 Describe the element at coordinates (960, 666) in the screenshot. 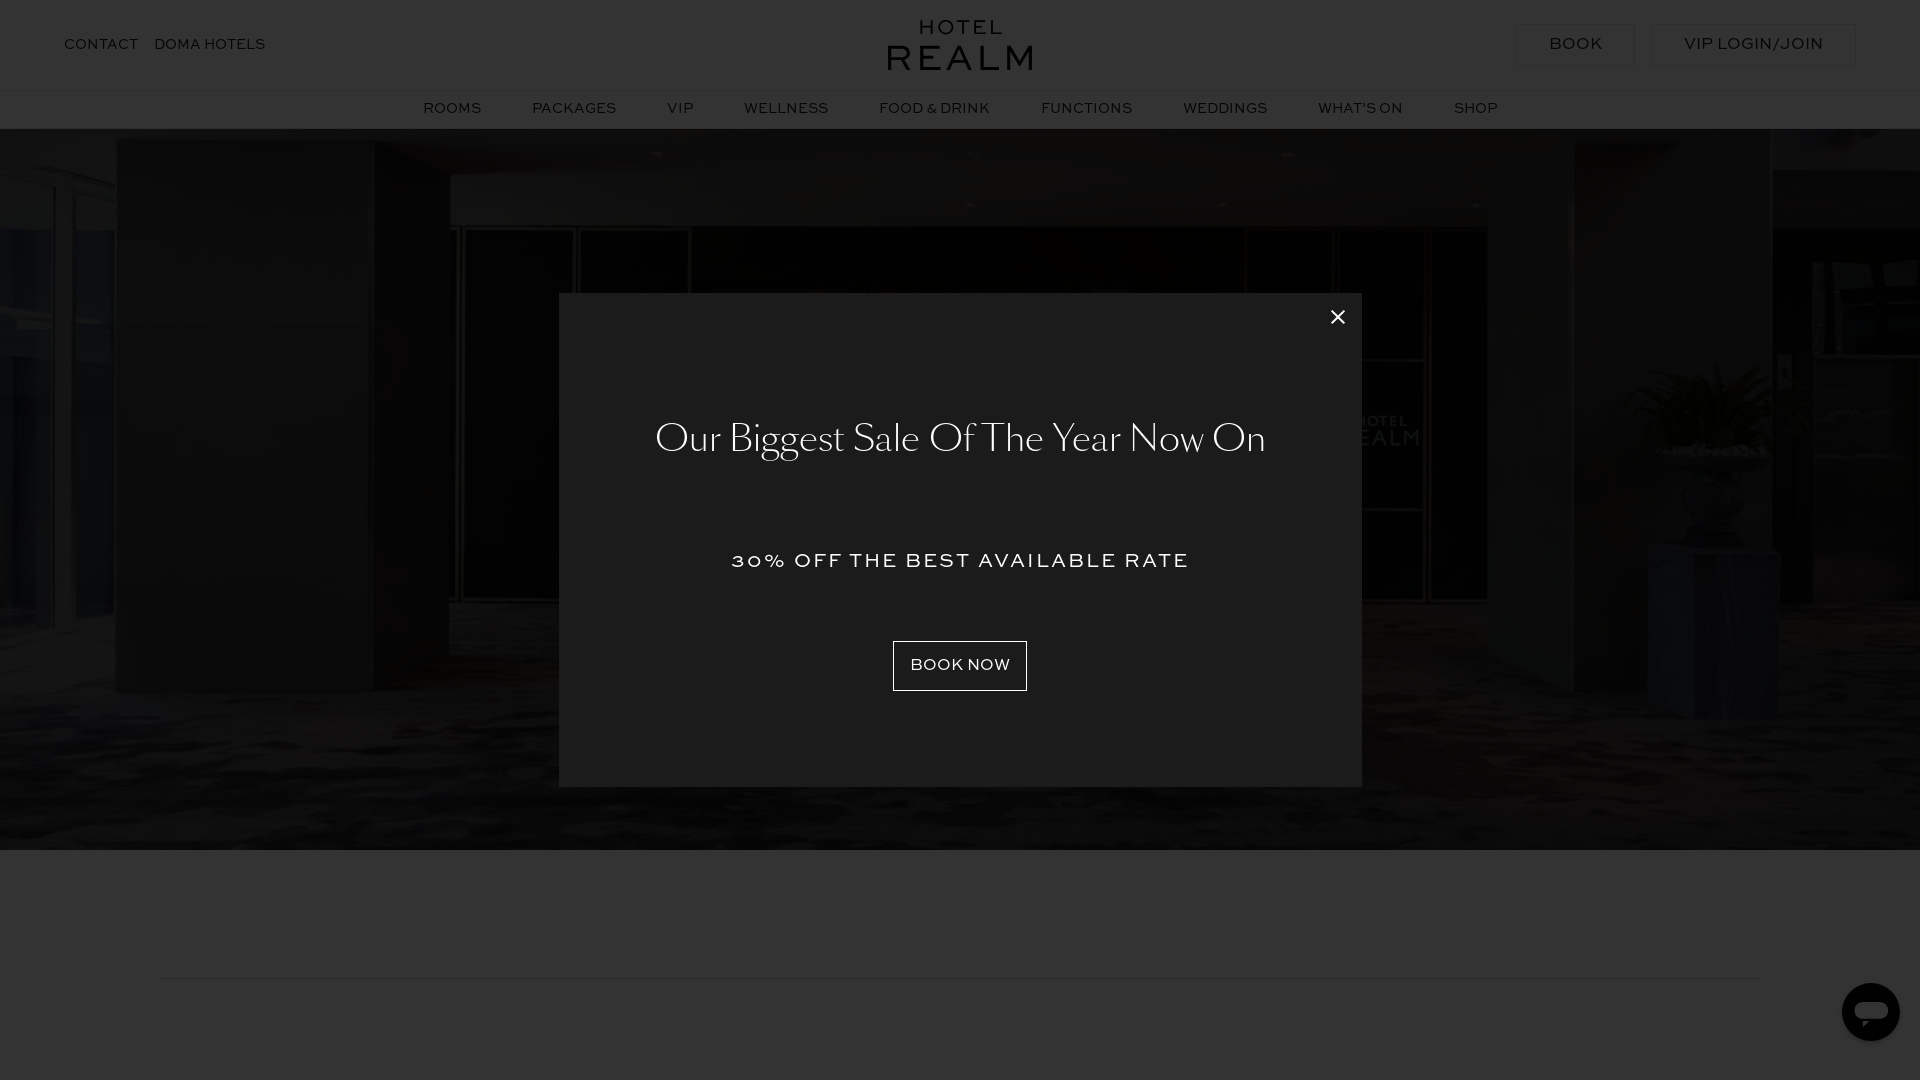

I see `BOOK NOW` at that location.